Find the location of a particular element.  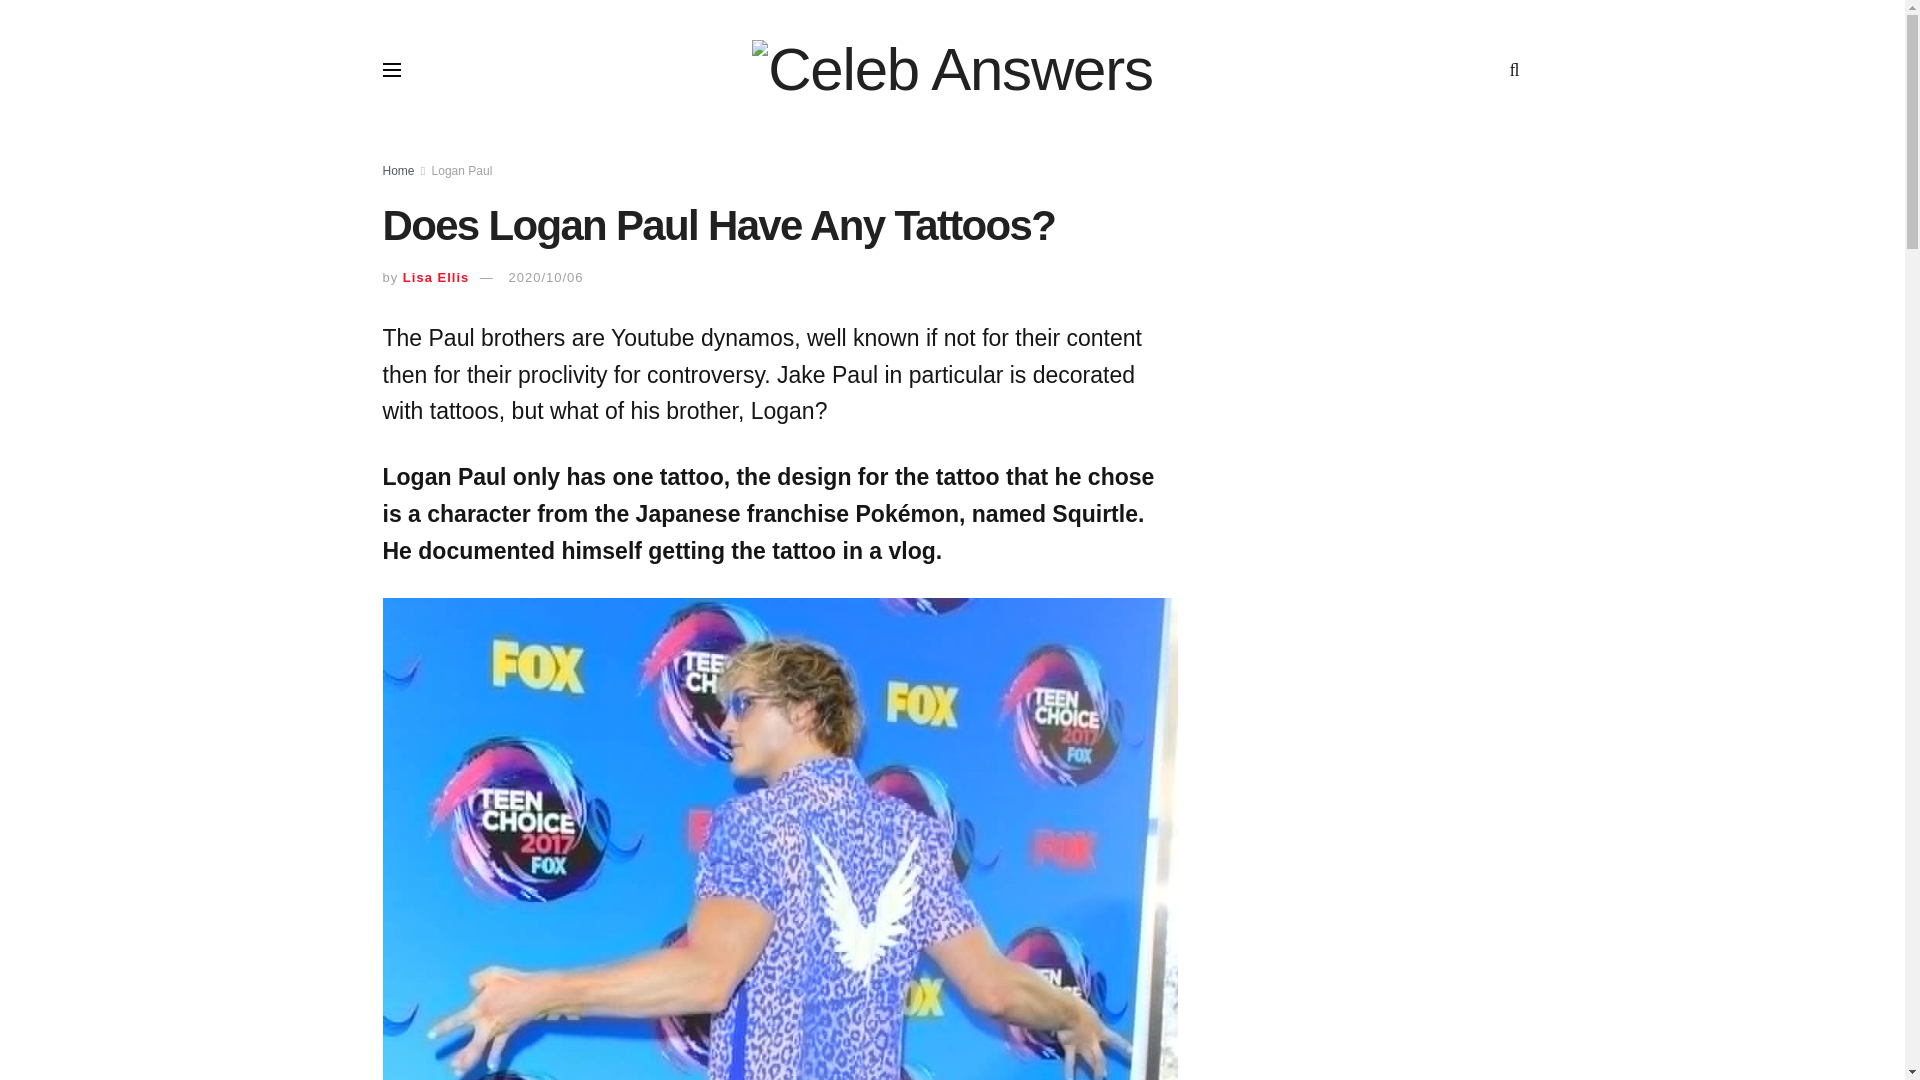

Lisa Ellis is located at coordinates (436, 278).